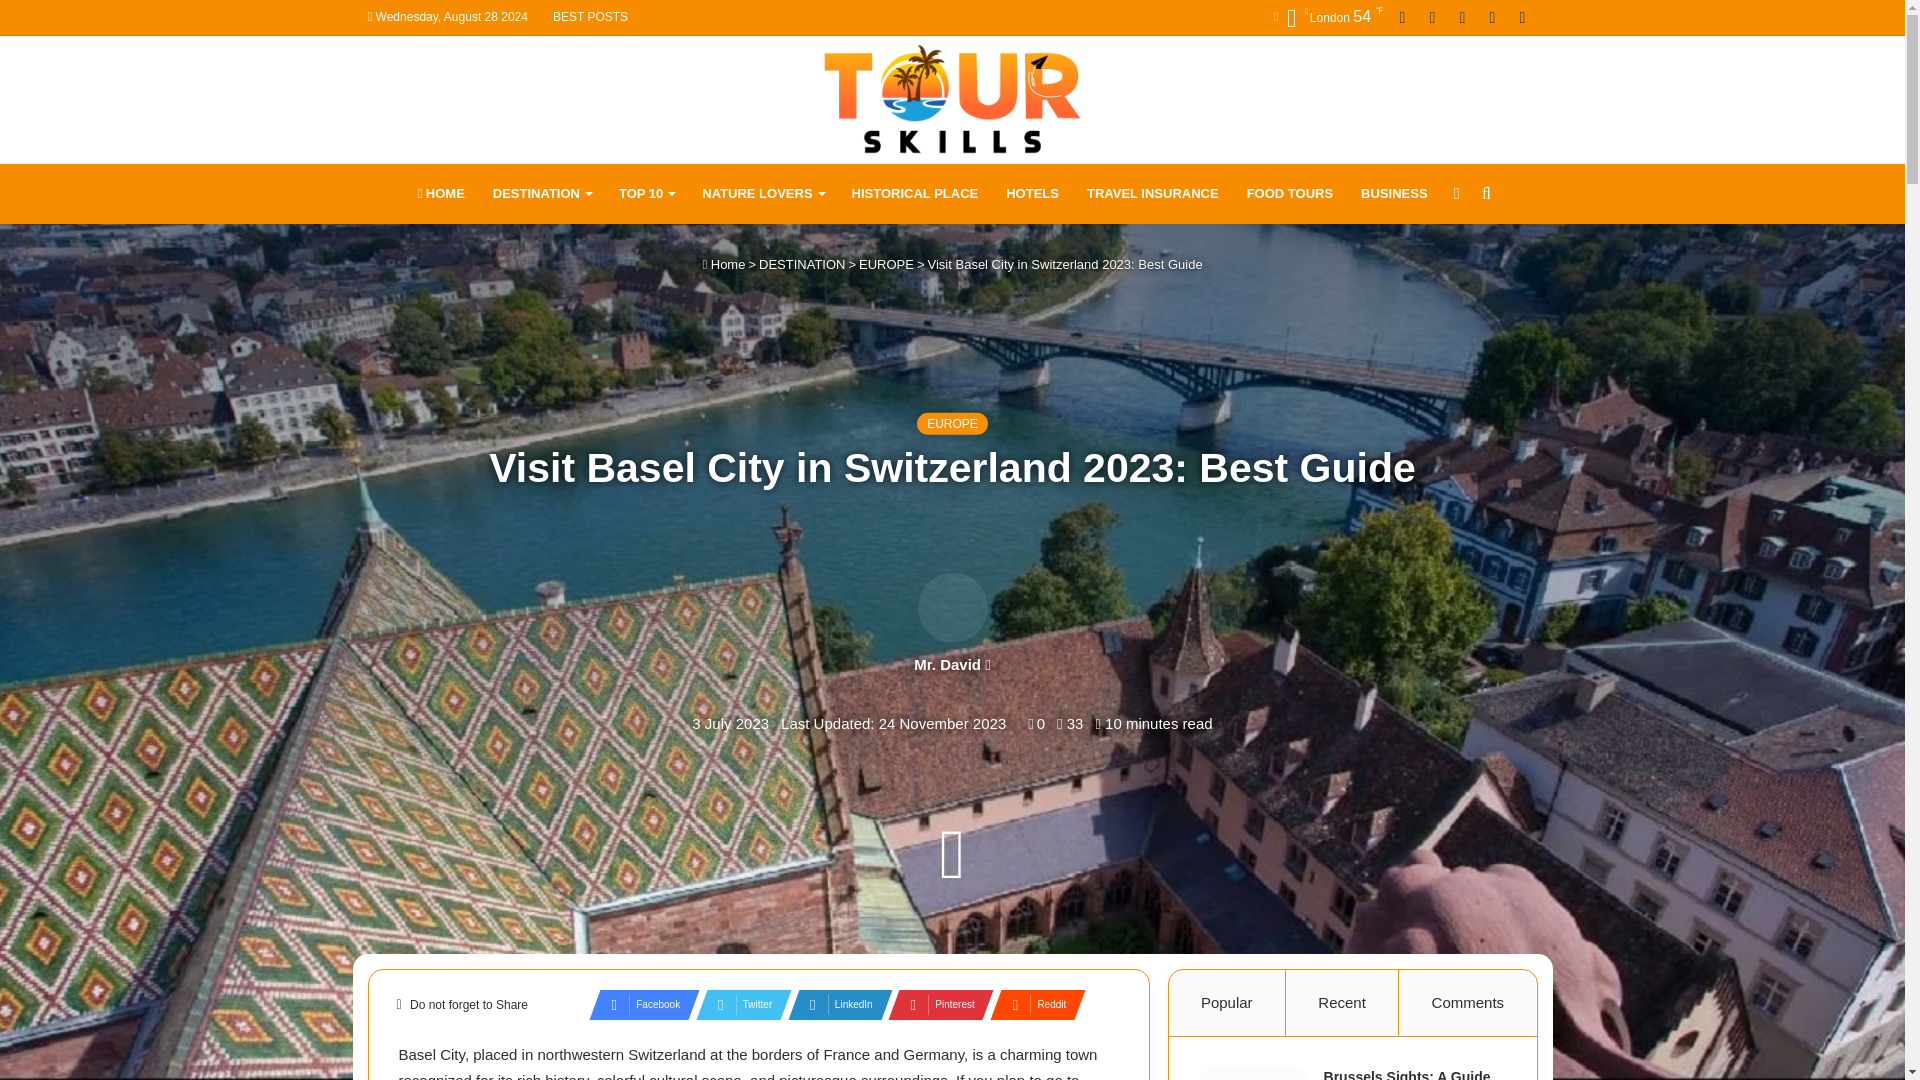 The width and height of the screenshot is (1920, 1080). Describe the element at coordinates (638, 1004) in the screenshot. I see `Facebook` at that location.